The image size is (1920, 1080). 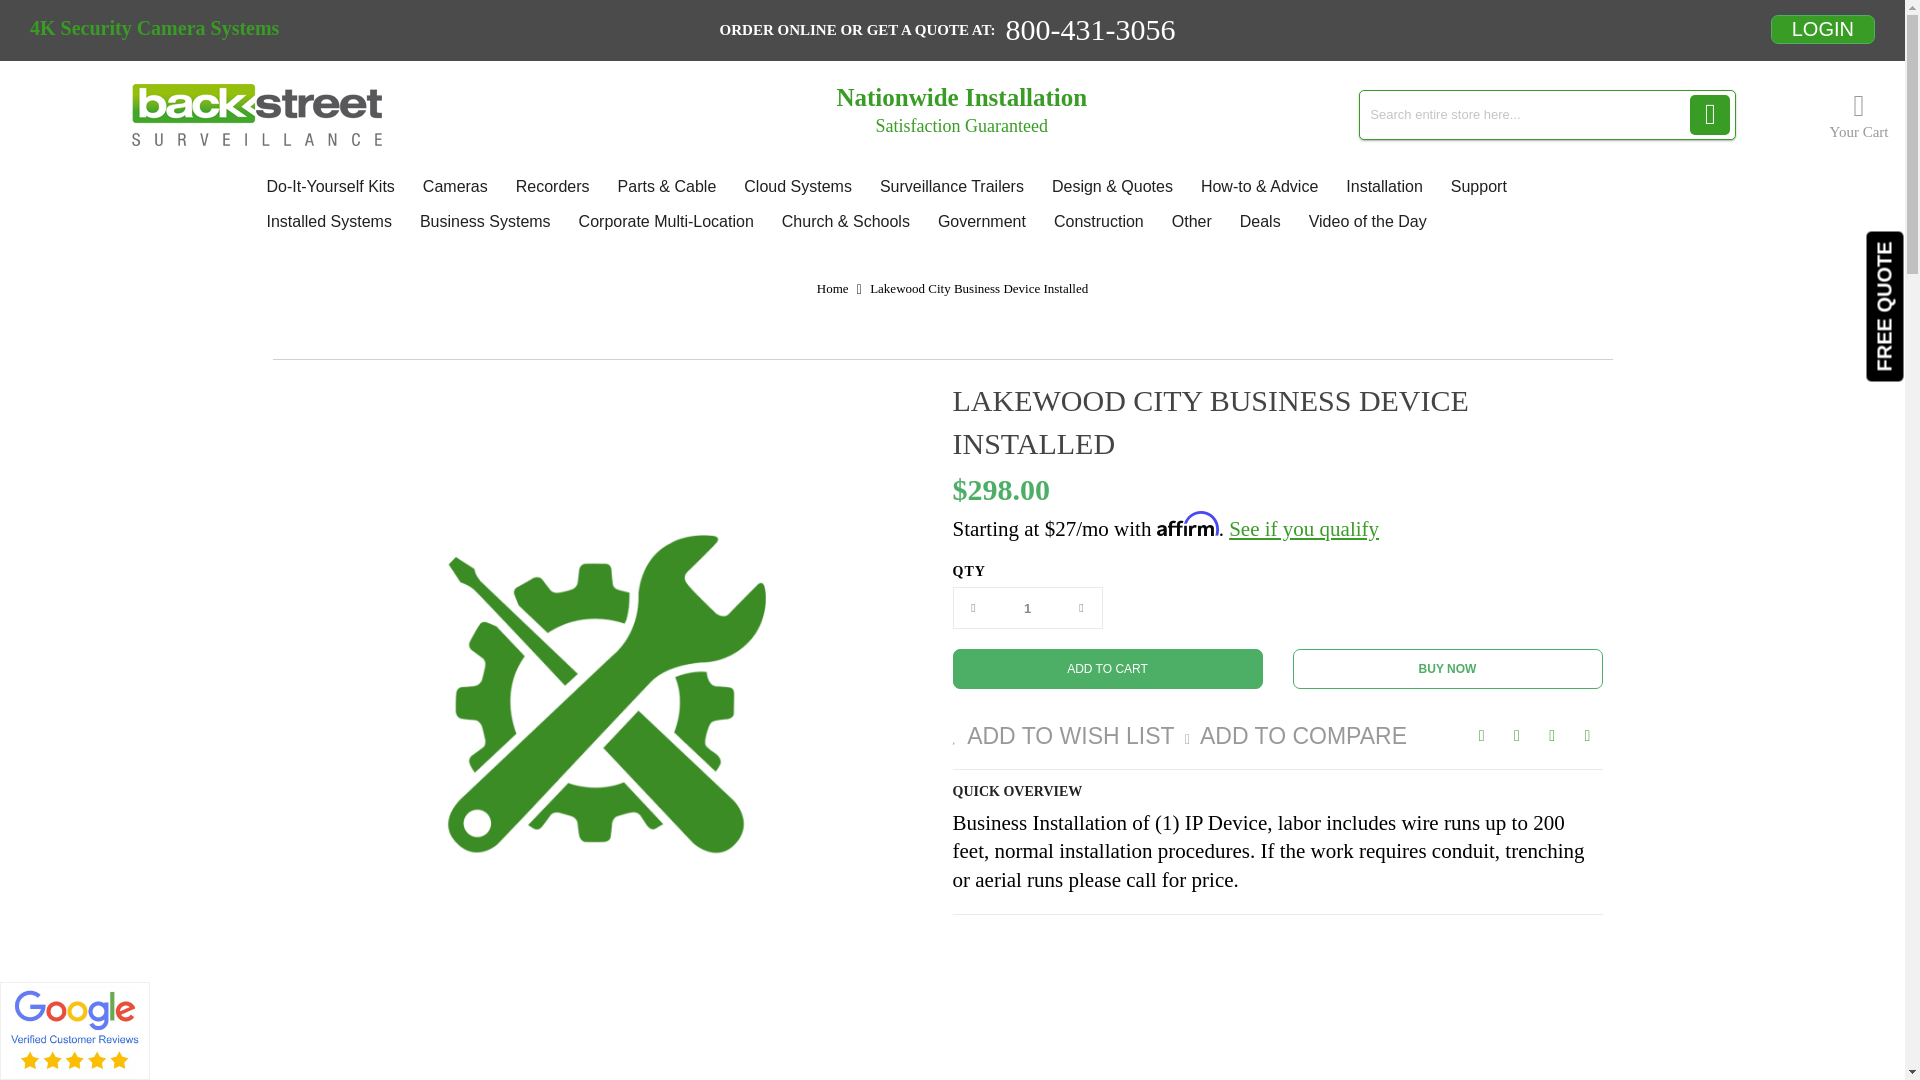 I want to click on LOGIN, so click(x=1822, y=28).